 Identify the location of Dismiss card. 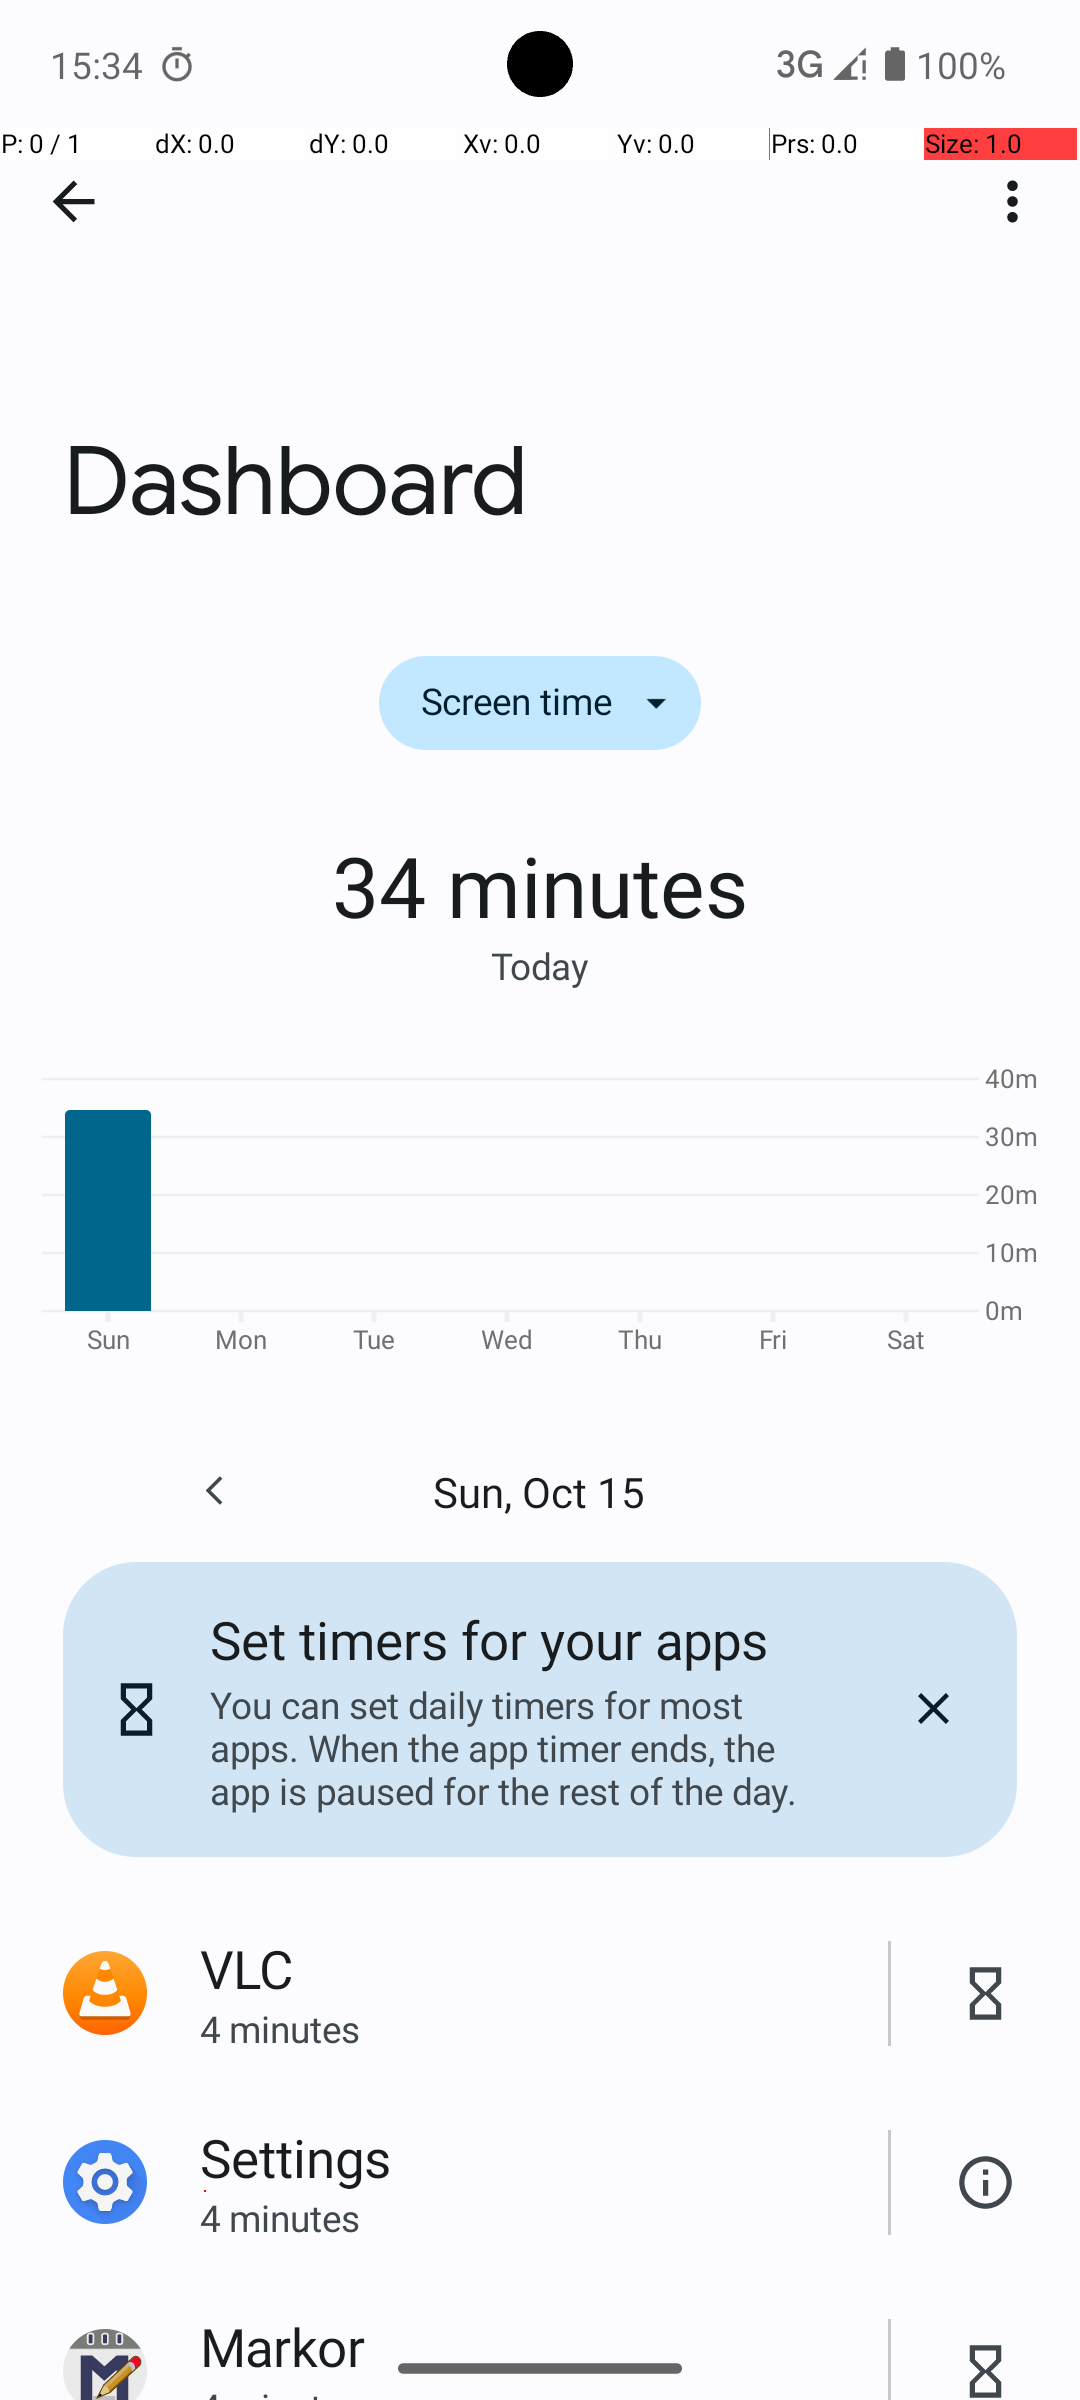
(933, 1709).